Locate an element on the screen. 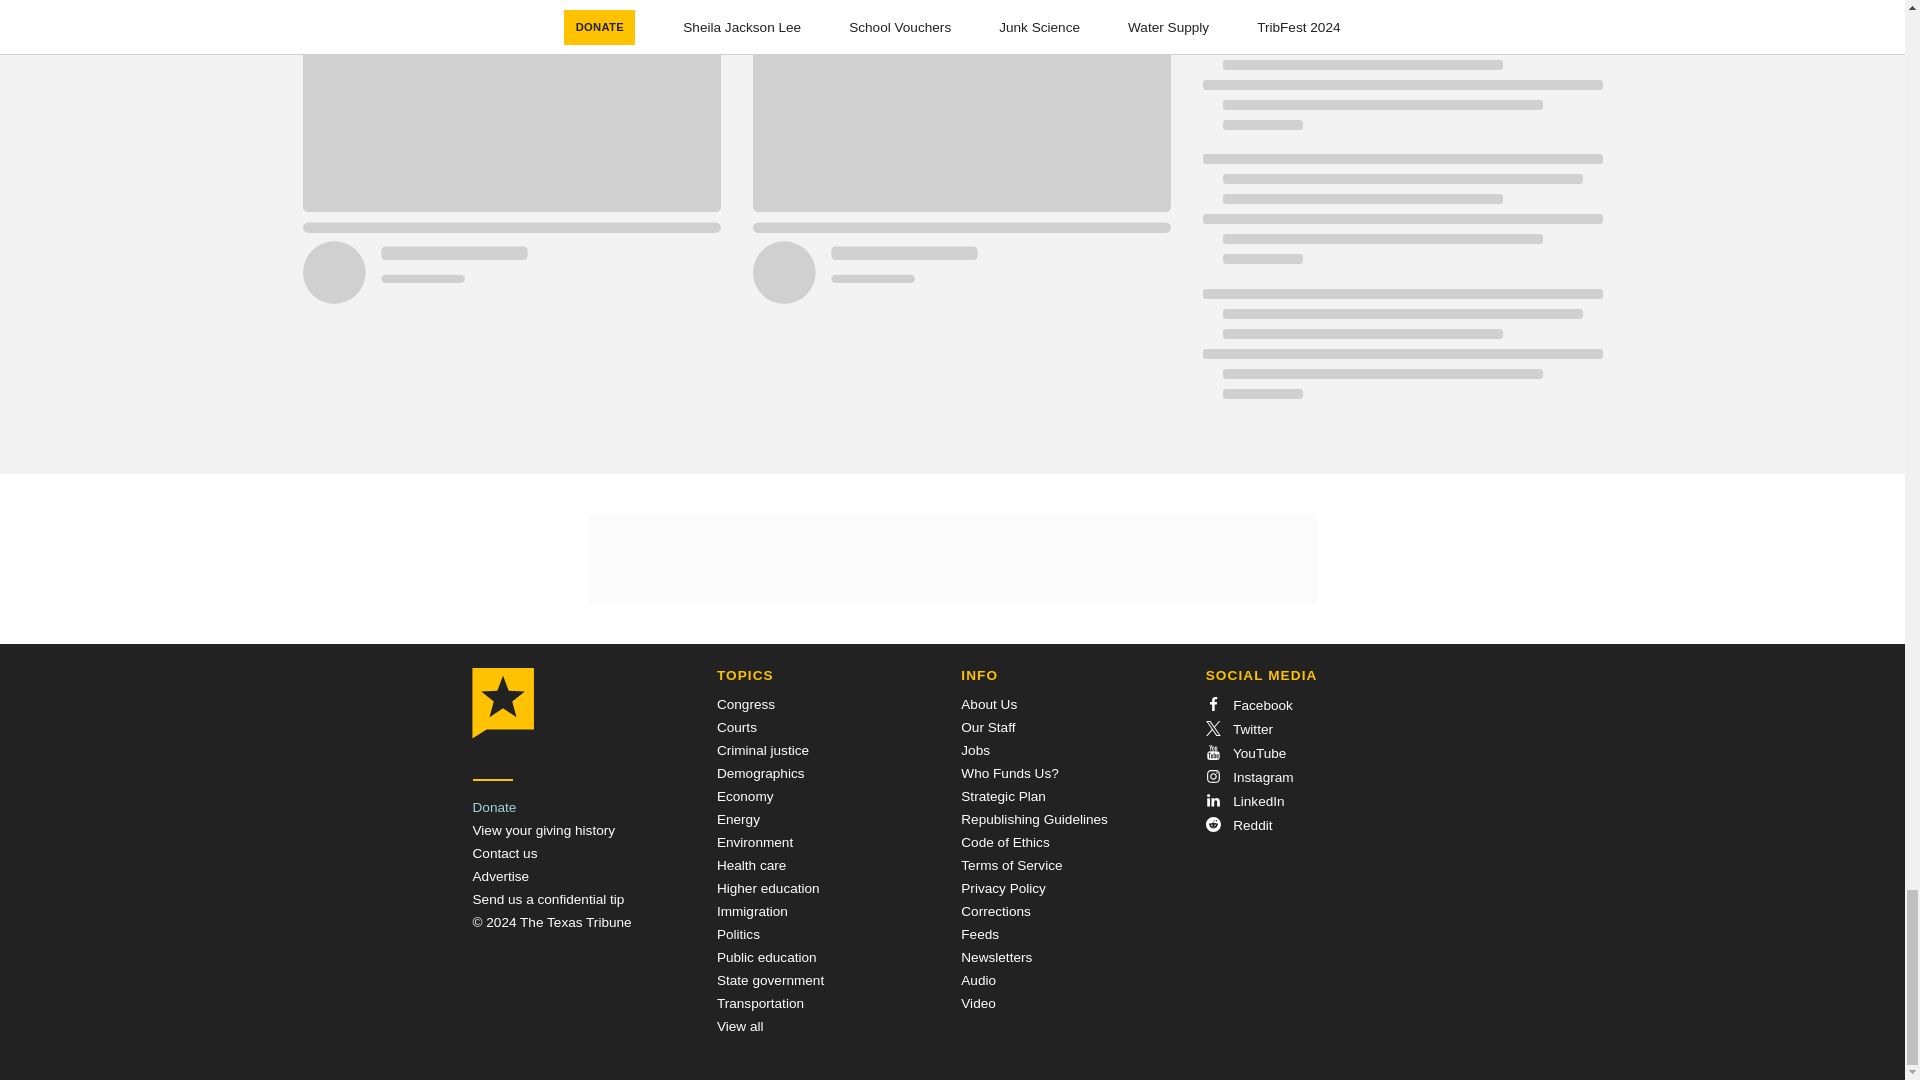 The image size is (1920, 1080). Code of Ethics is located at coordinates (1004, 842).